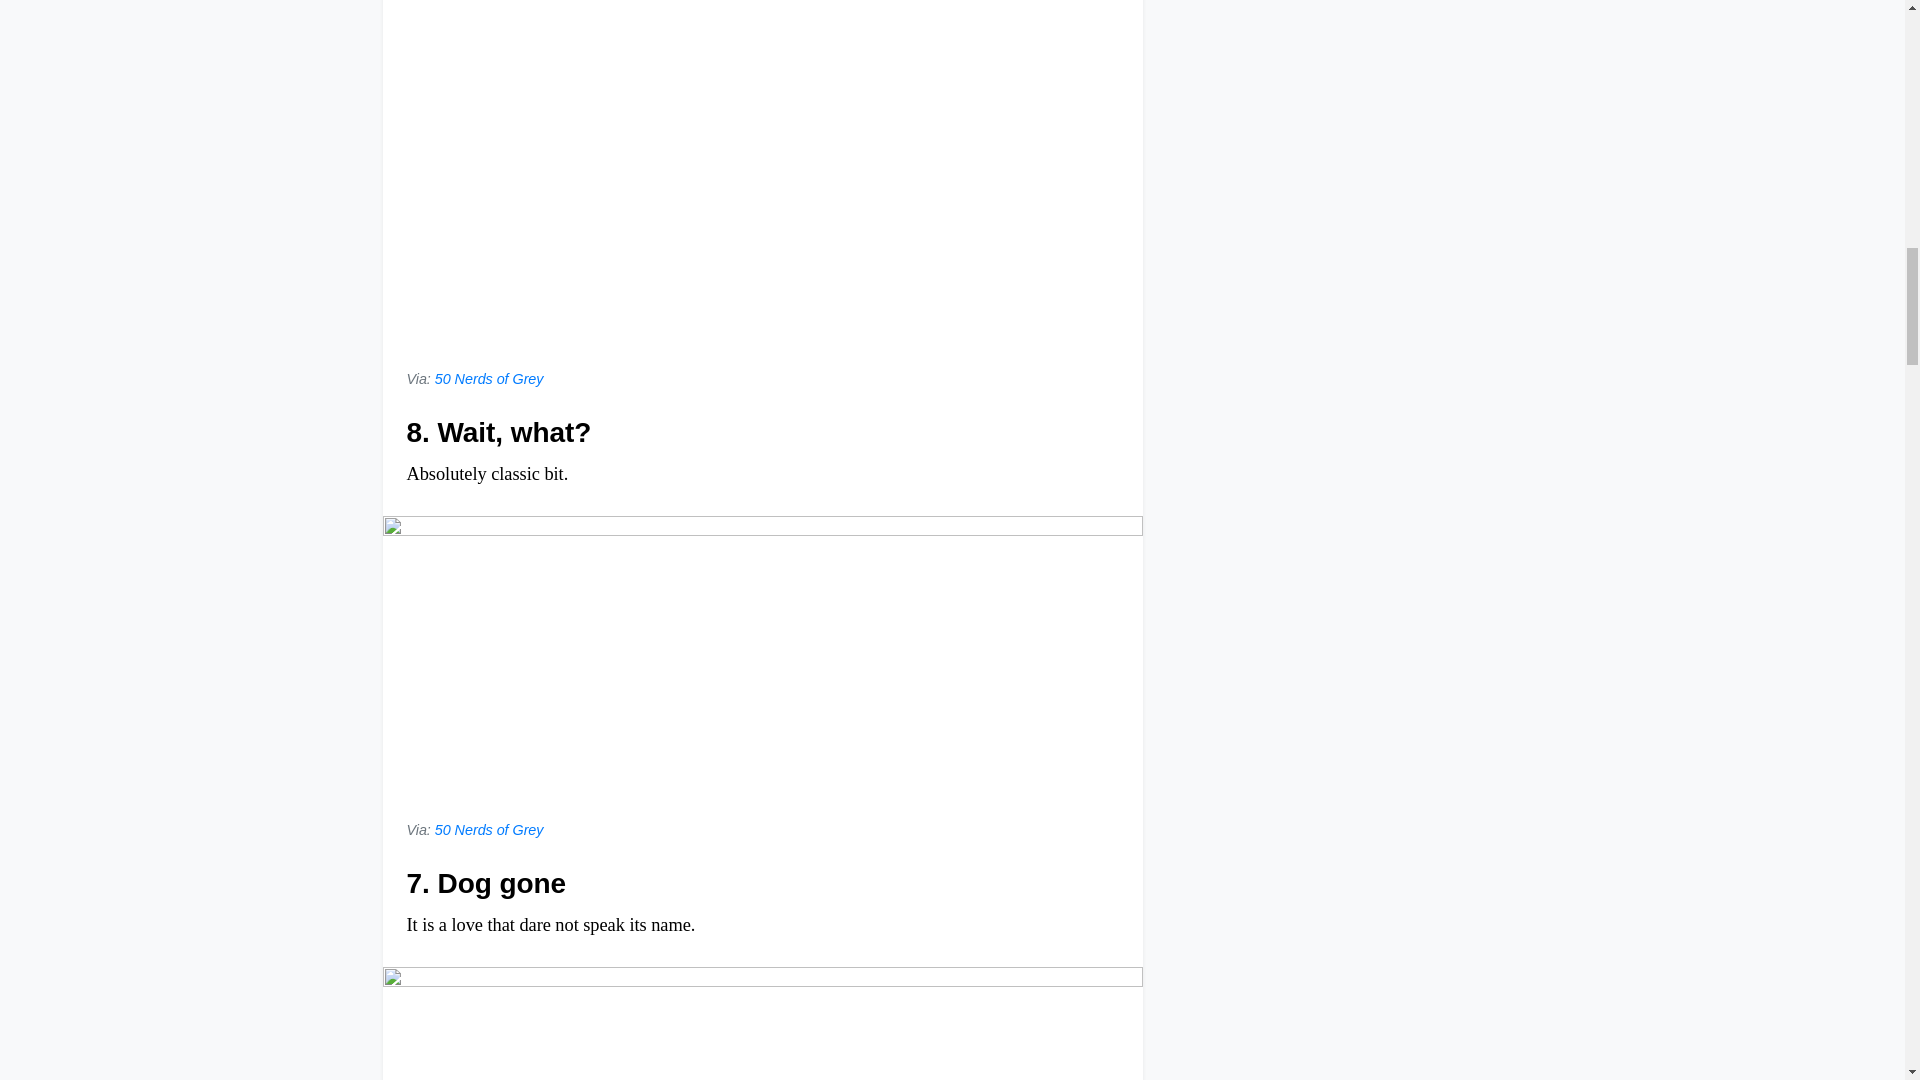 This screenshot has width=1920, height=1080. I want to click on 50 Nerds of Grey, so click(489, 830).